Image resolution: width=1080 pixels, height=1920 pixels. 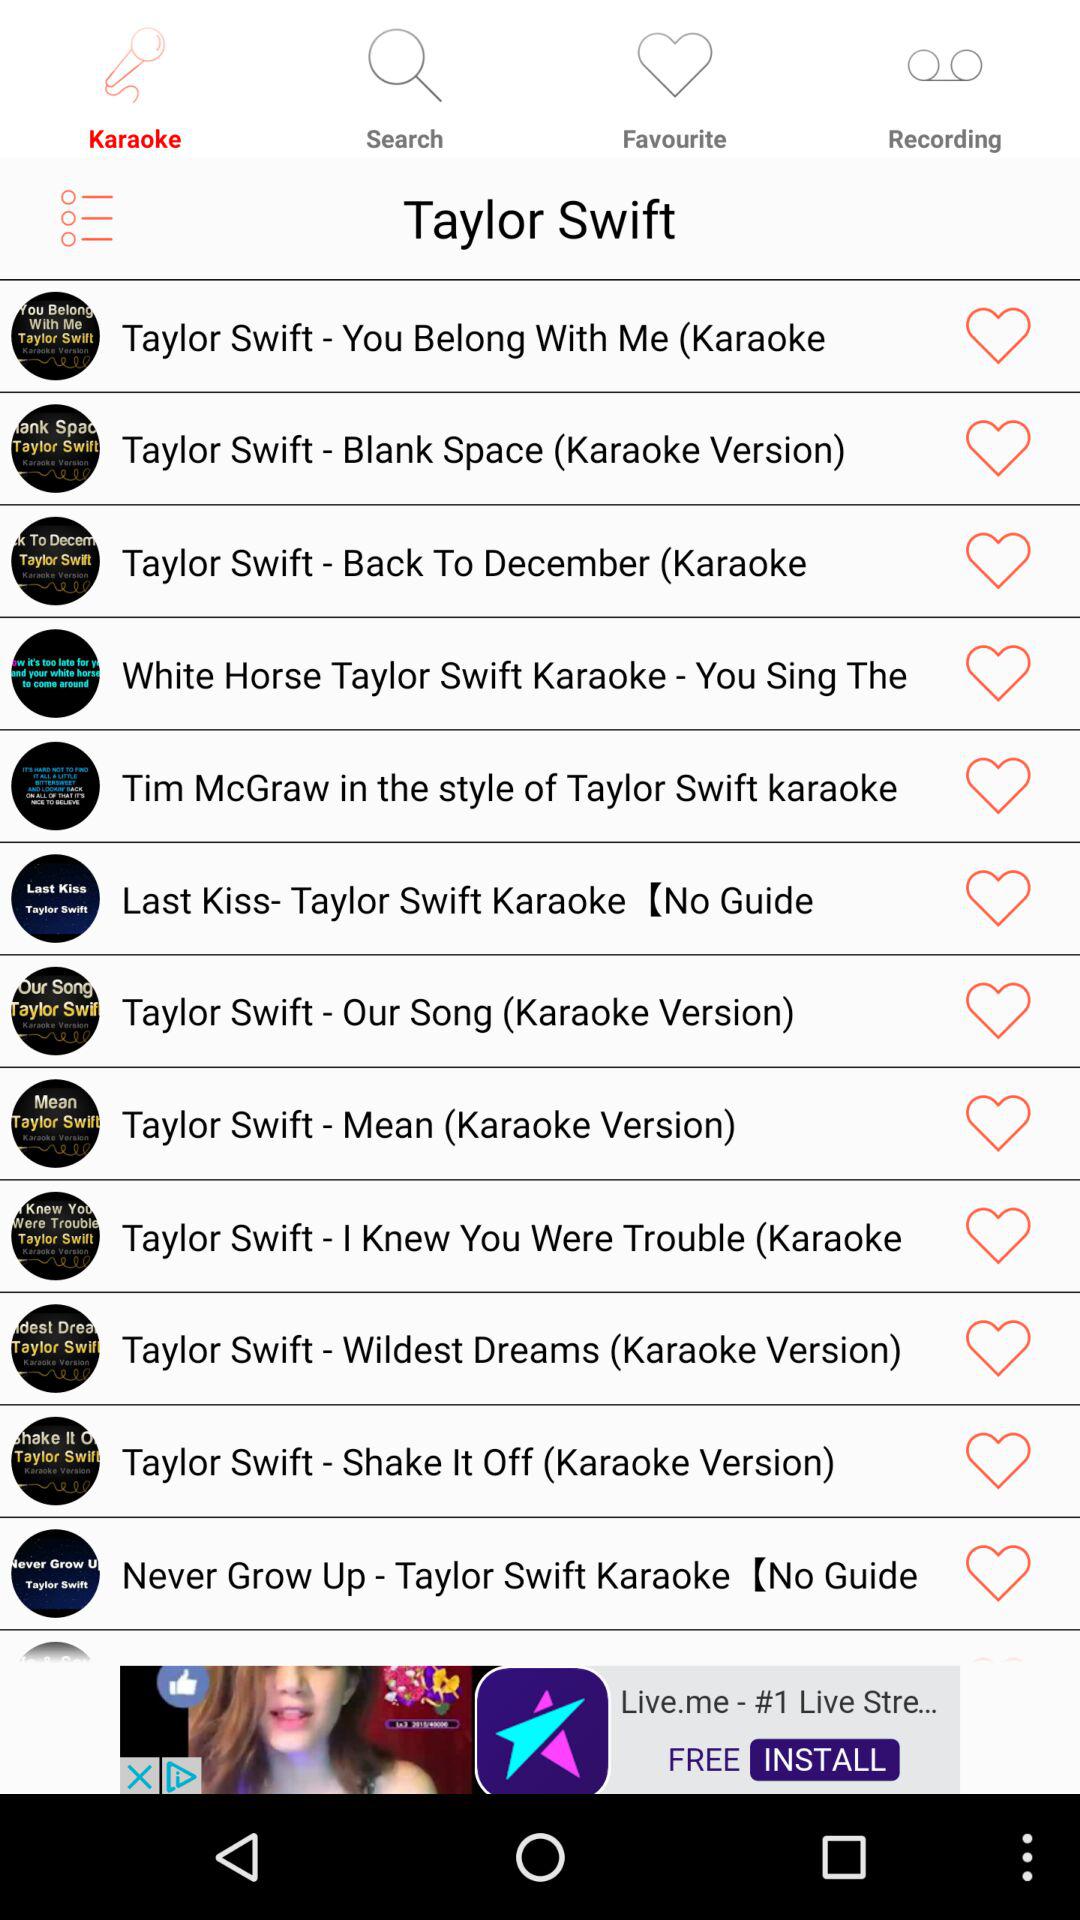 I want to click on favorite song, so click(x=998, y=1650).